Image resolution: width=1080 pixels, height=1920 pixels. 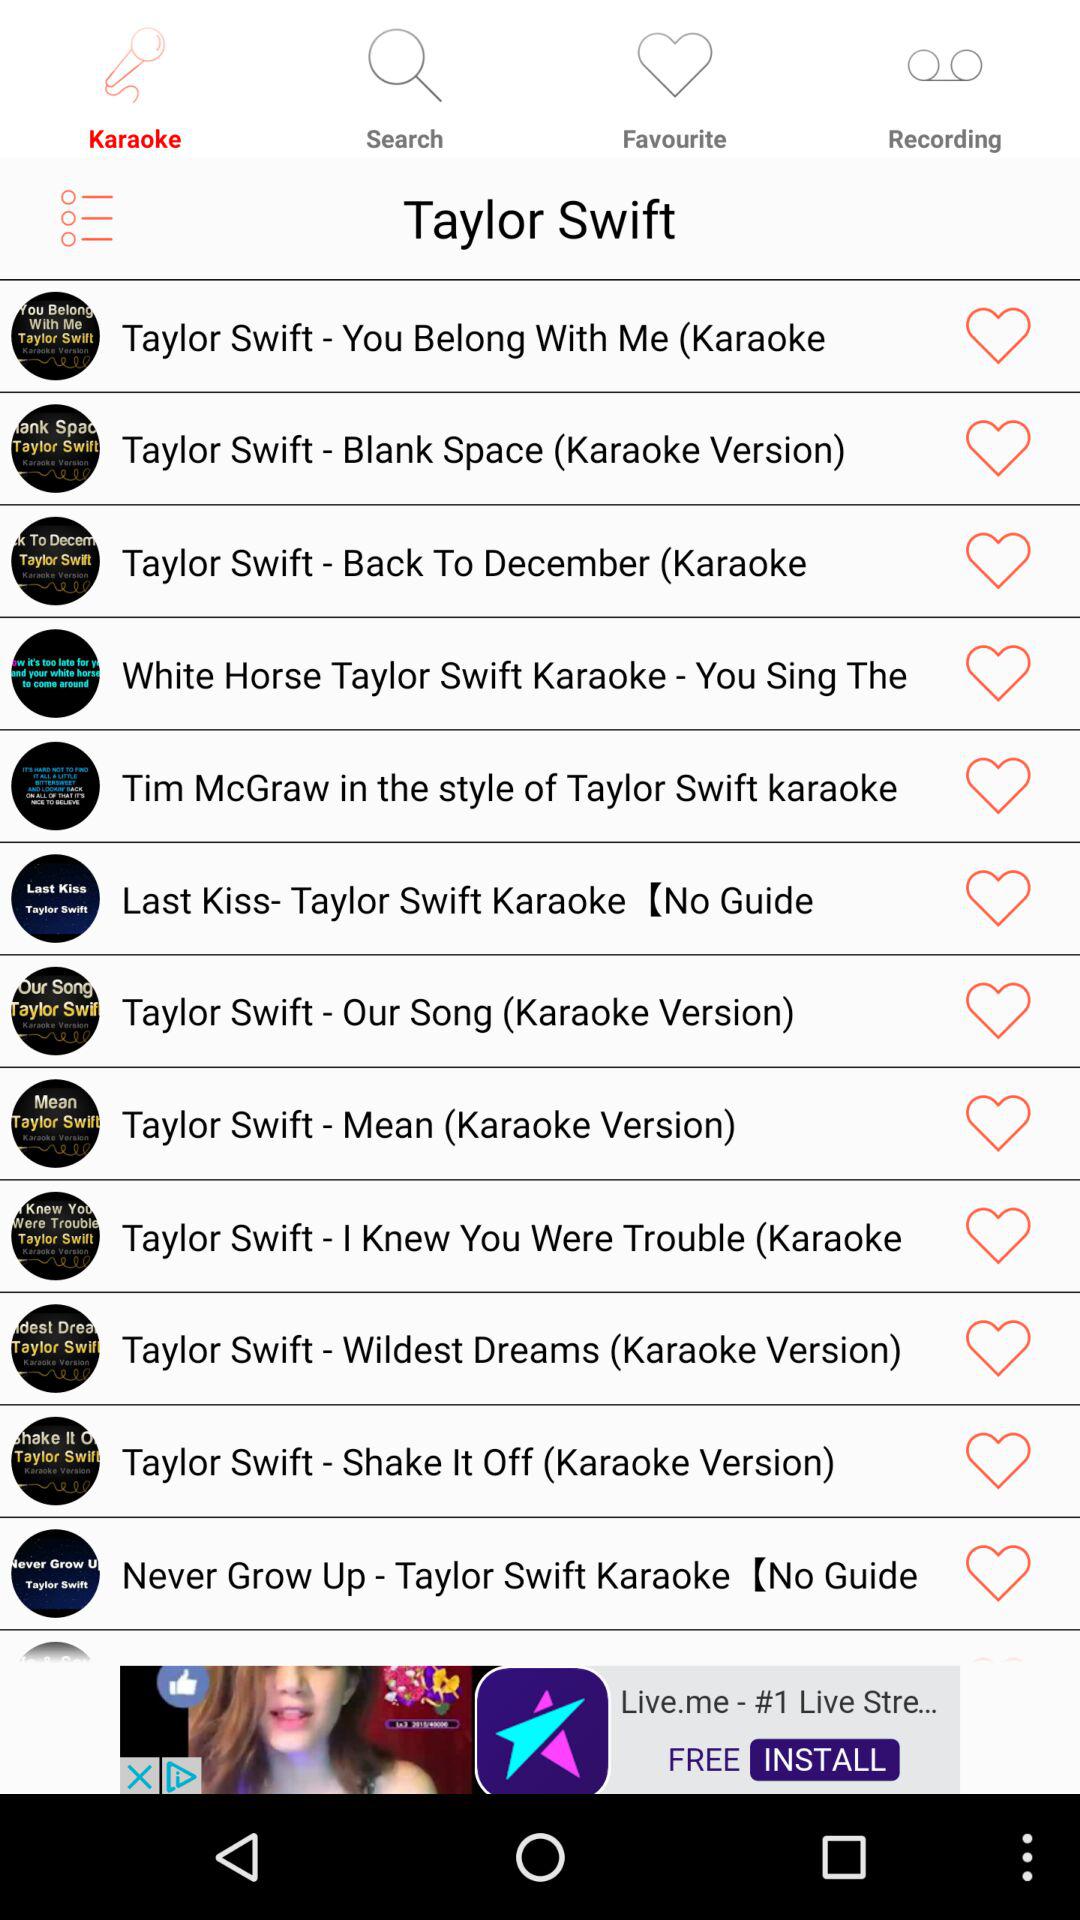 I want to click on favorite song, so click(x=998, y=1650).